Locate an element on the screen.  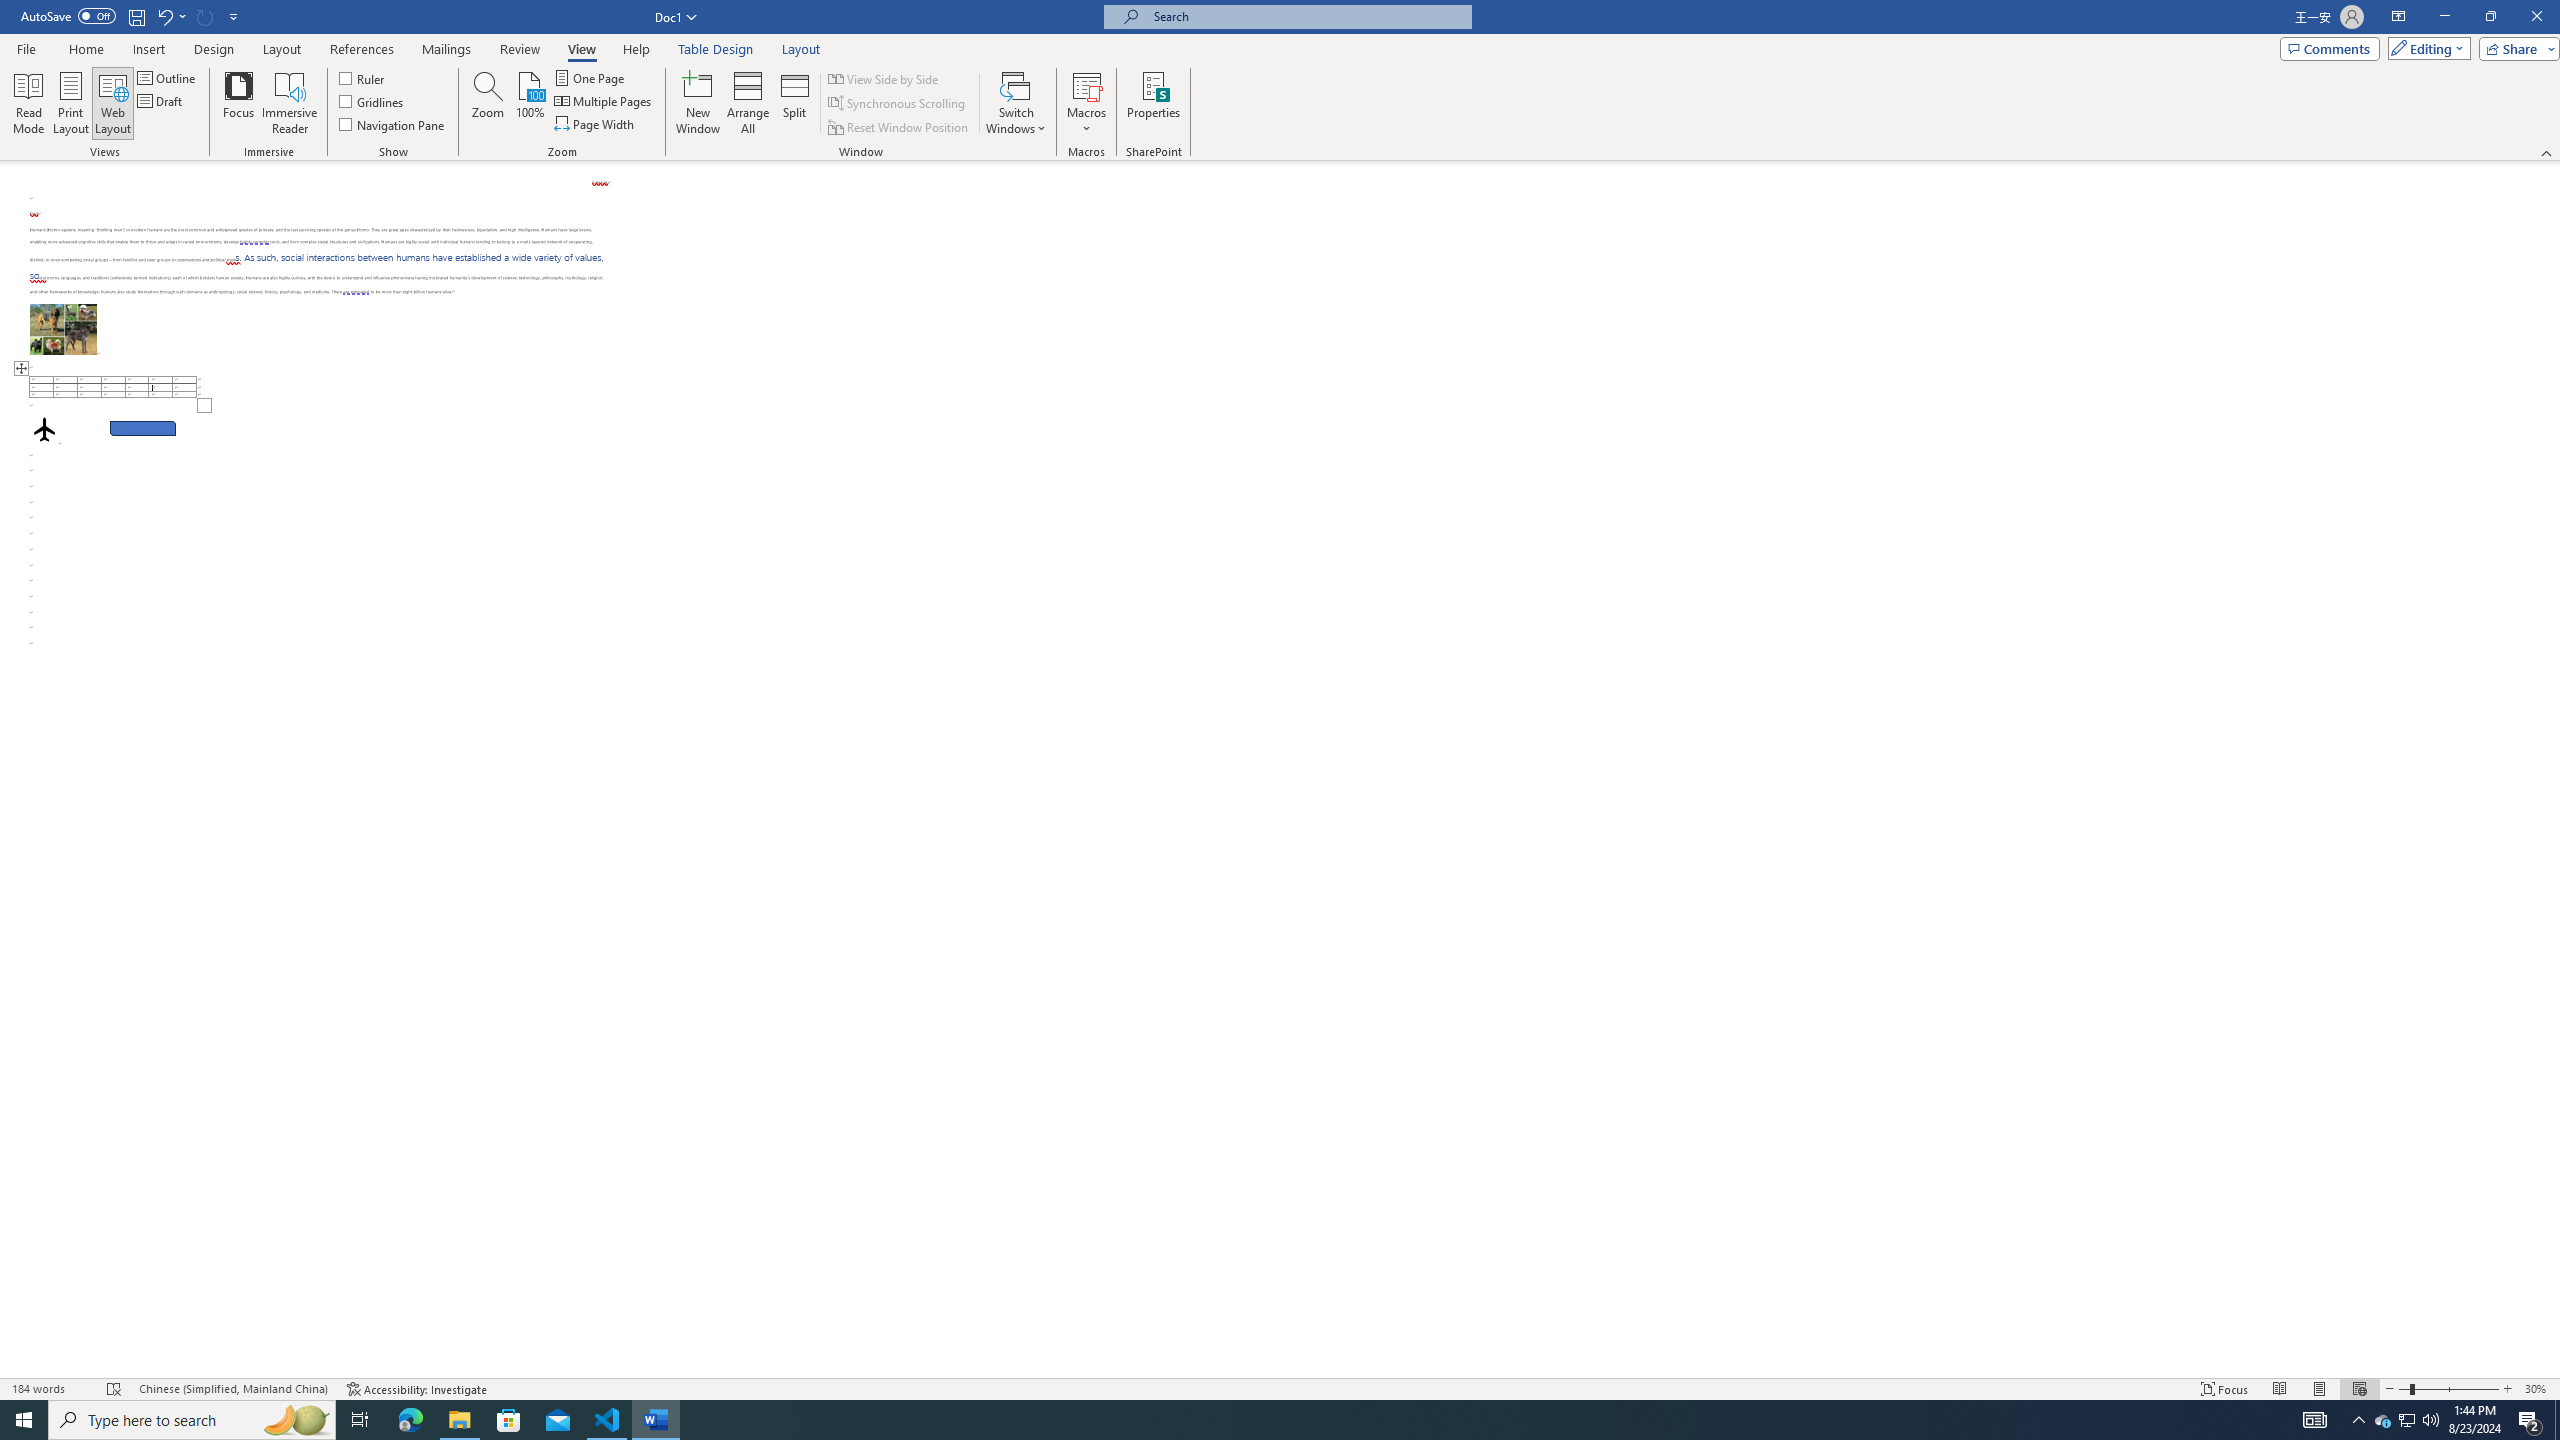
Design is located at coordinates (214, 49).